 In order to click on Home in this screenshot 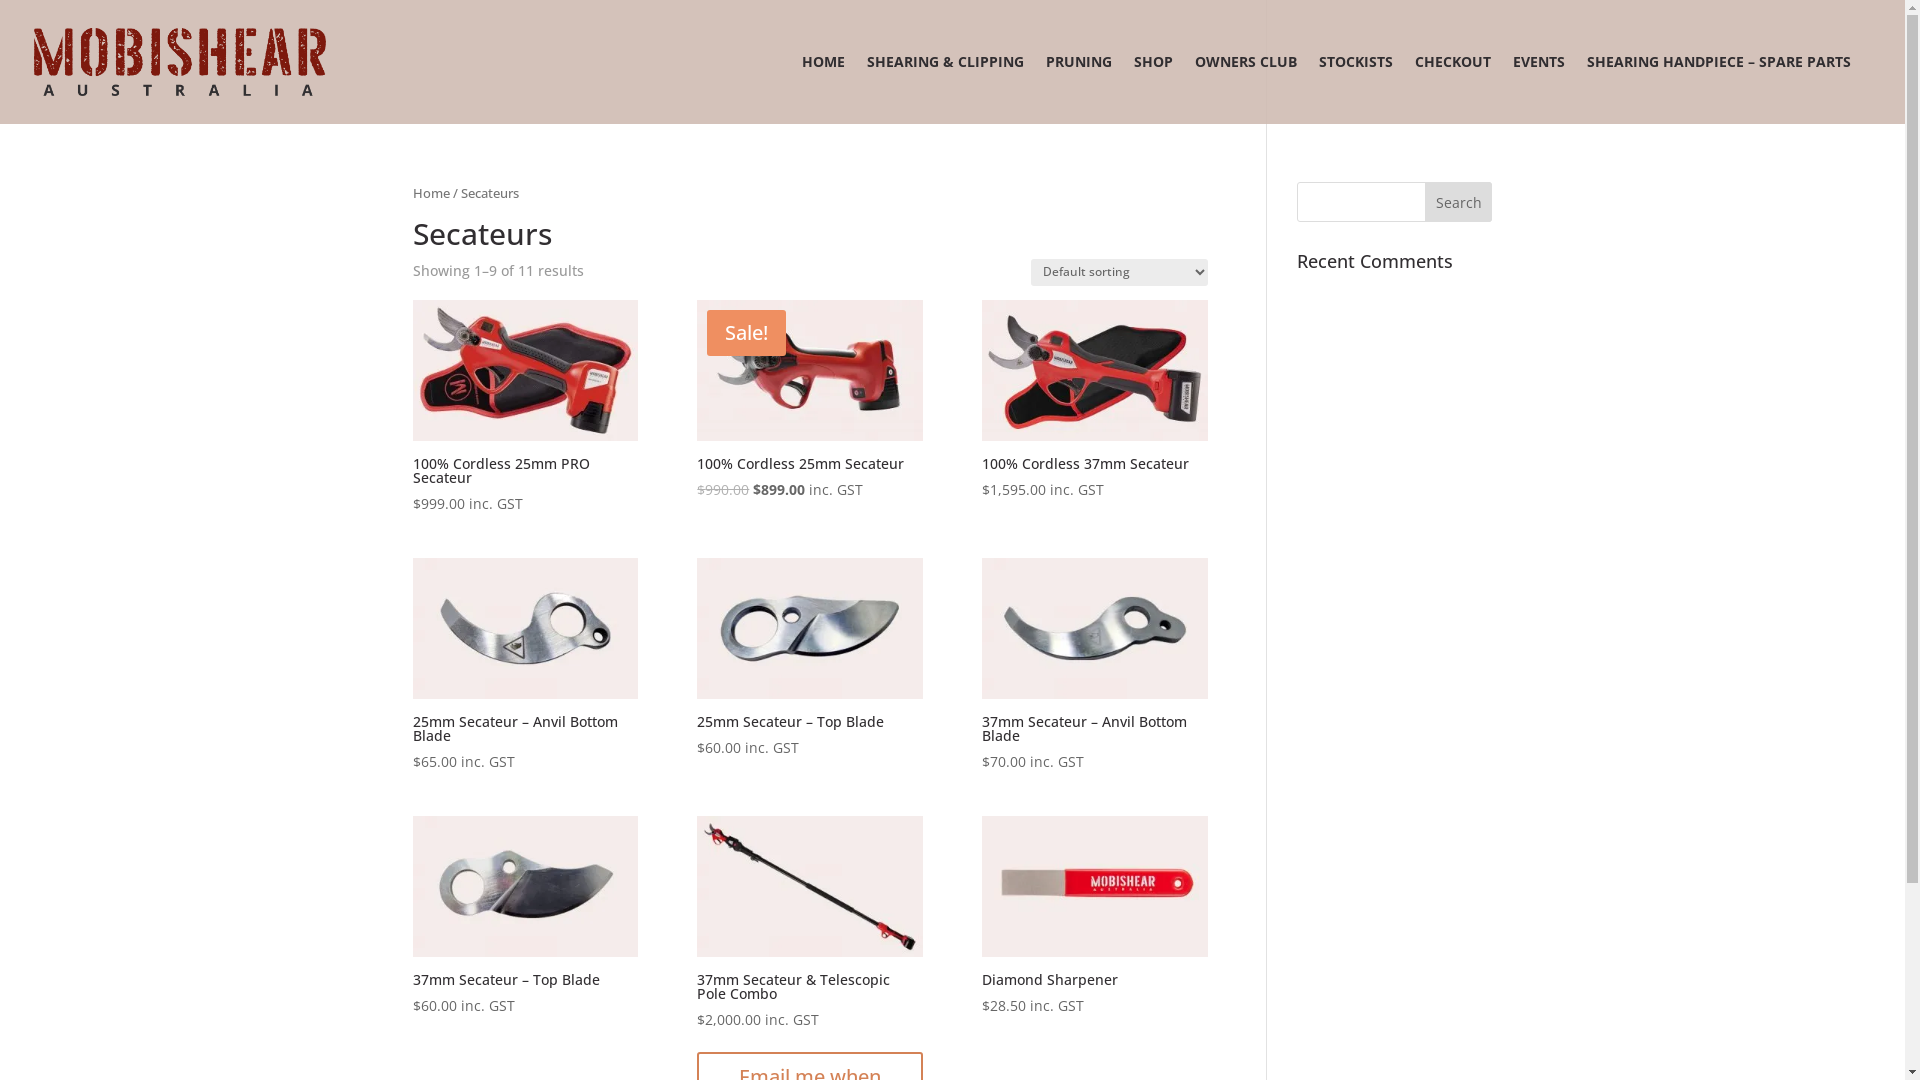, I will do `click(430, 193)`.